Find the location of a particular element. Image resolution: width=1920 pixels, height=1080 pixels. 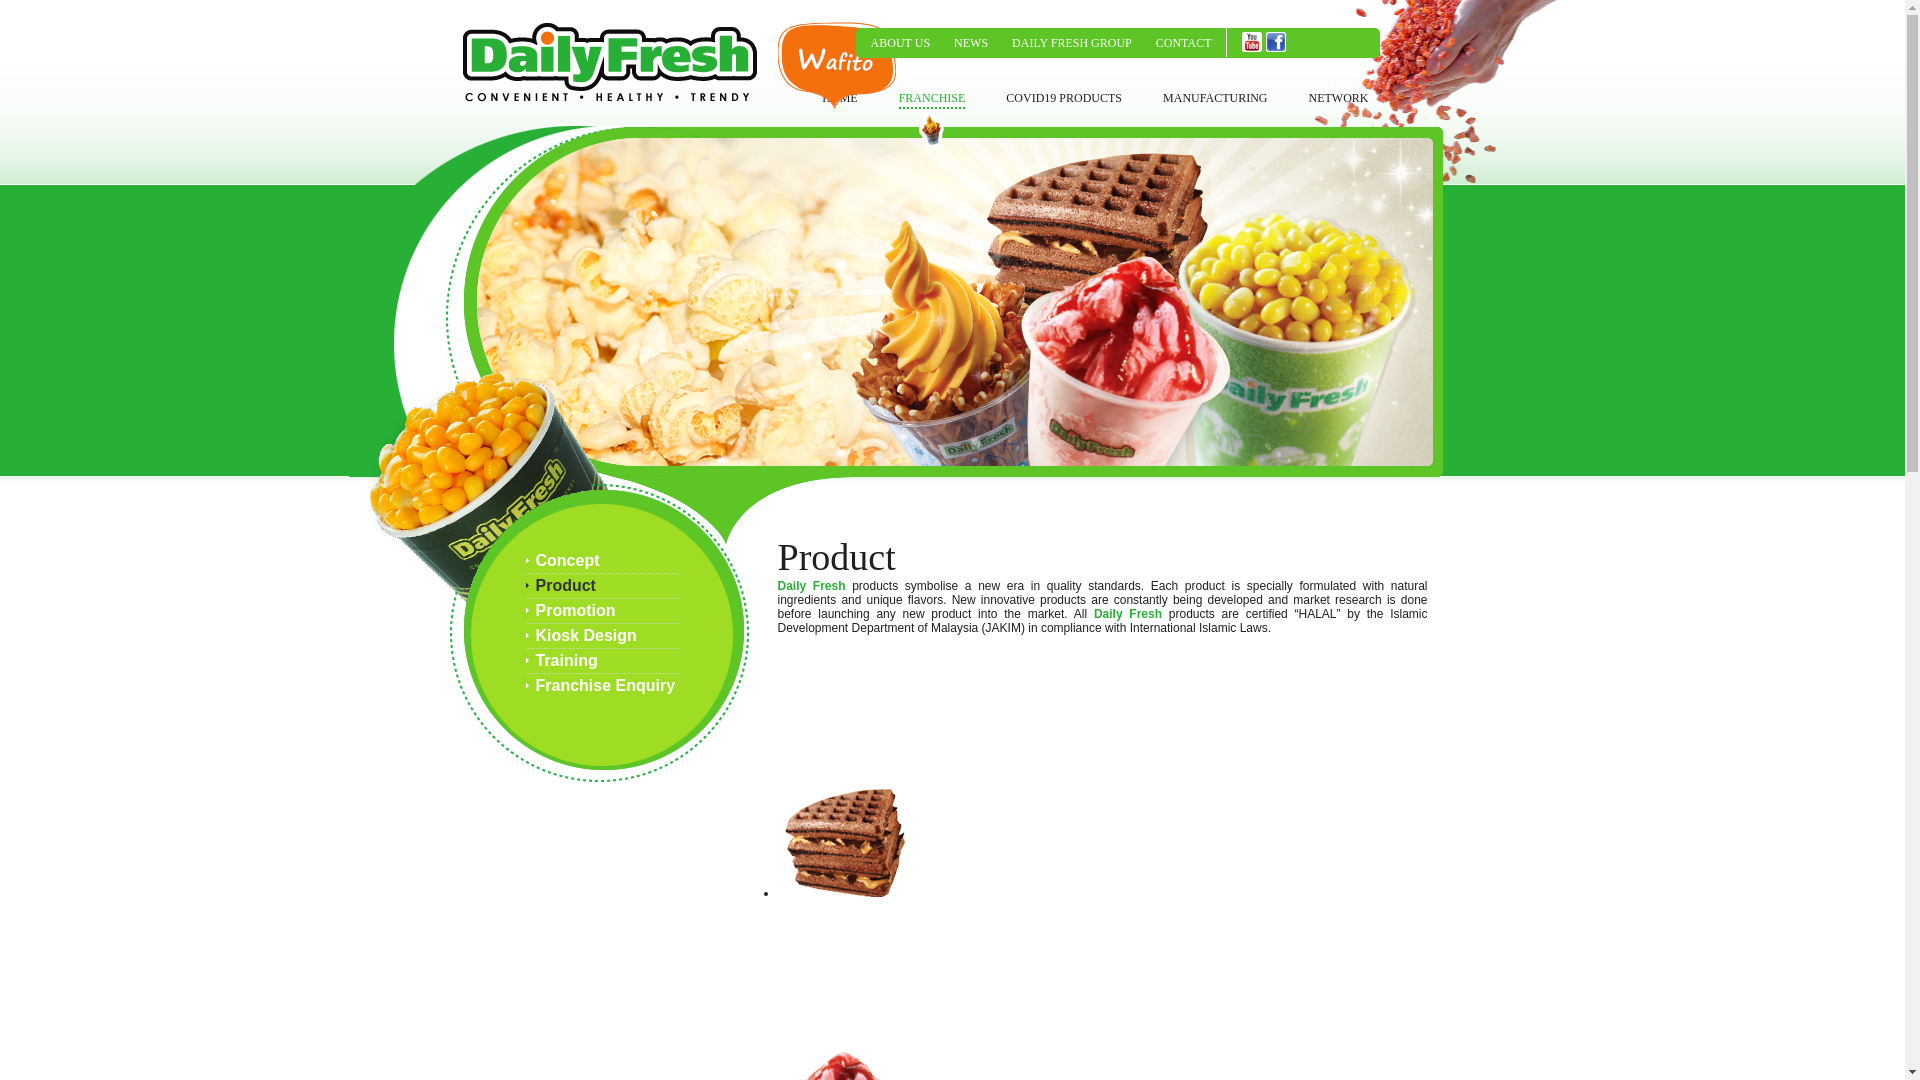

Training is located at coordinates (602, 661).